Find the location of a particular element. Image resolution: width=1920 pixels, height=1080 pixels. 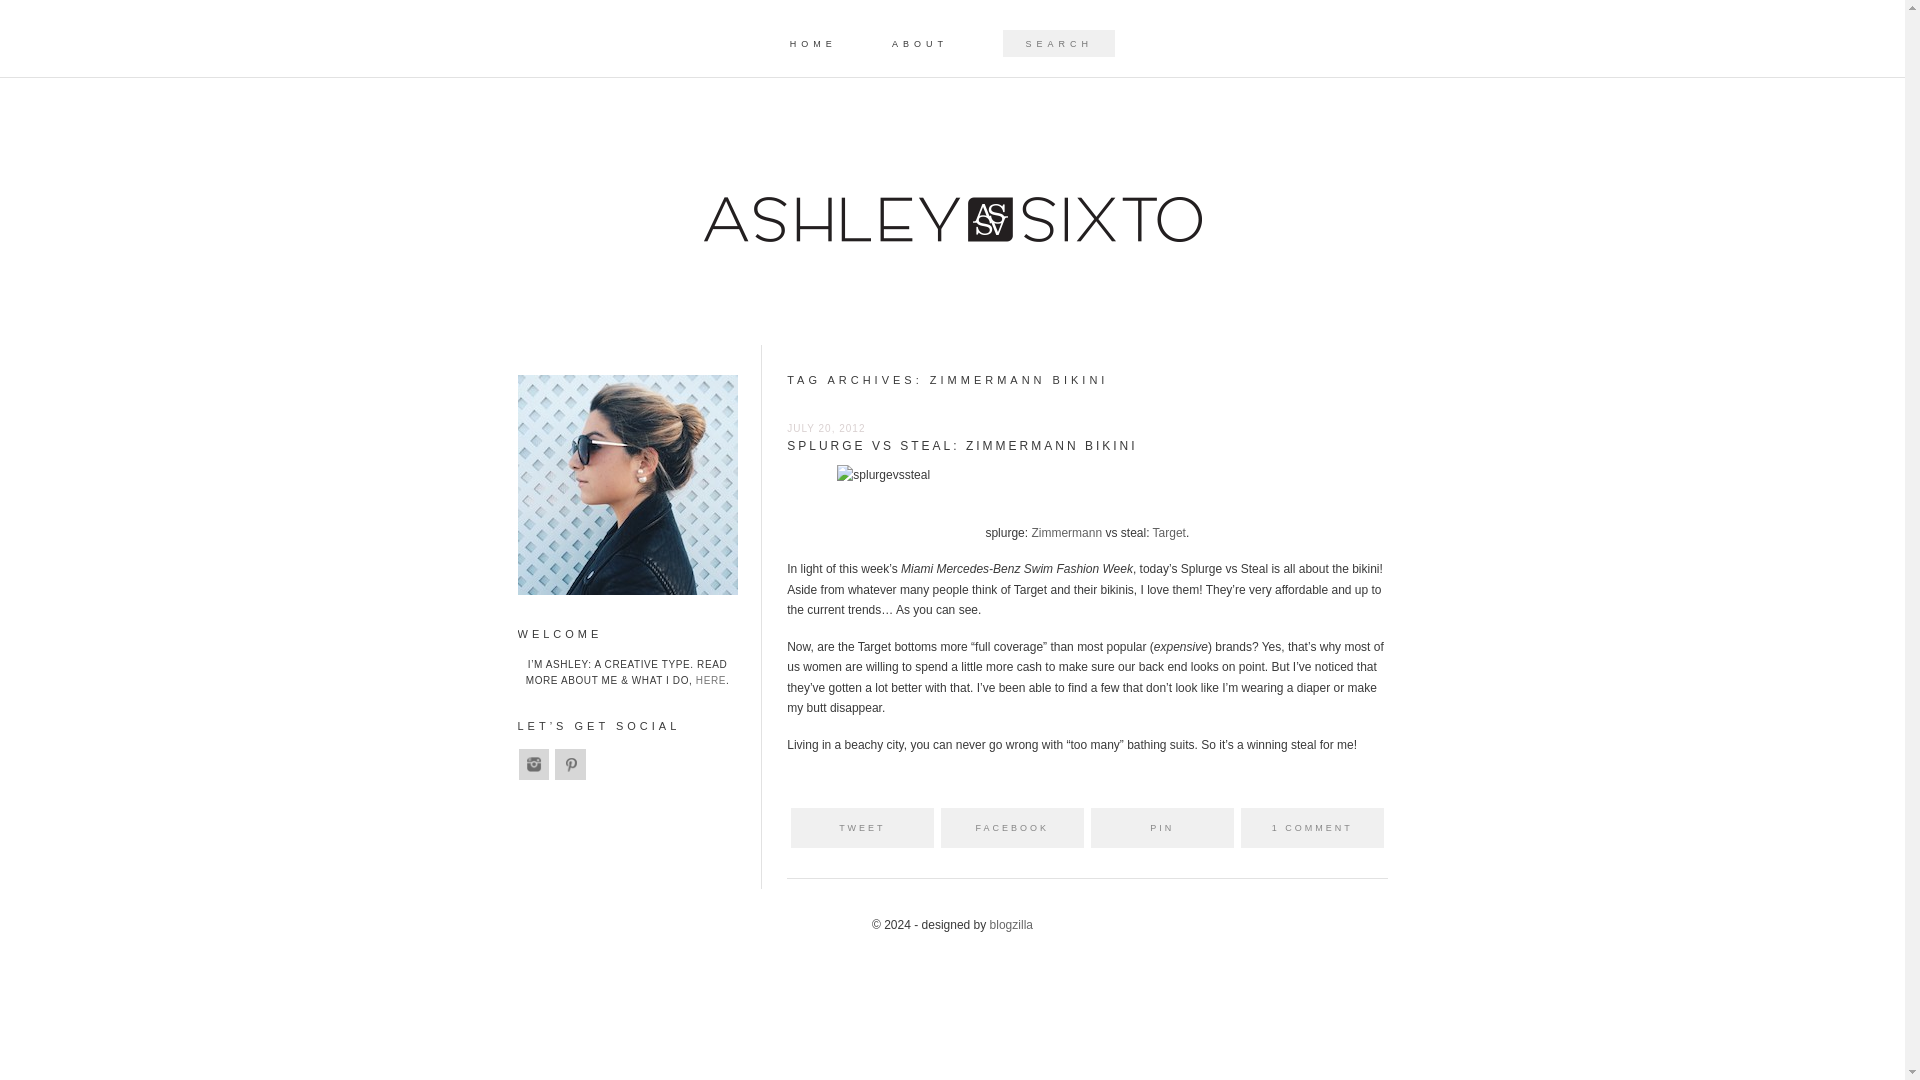

HERE is located at coordinates (710, 680).